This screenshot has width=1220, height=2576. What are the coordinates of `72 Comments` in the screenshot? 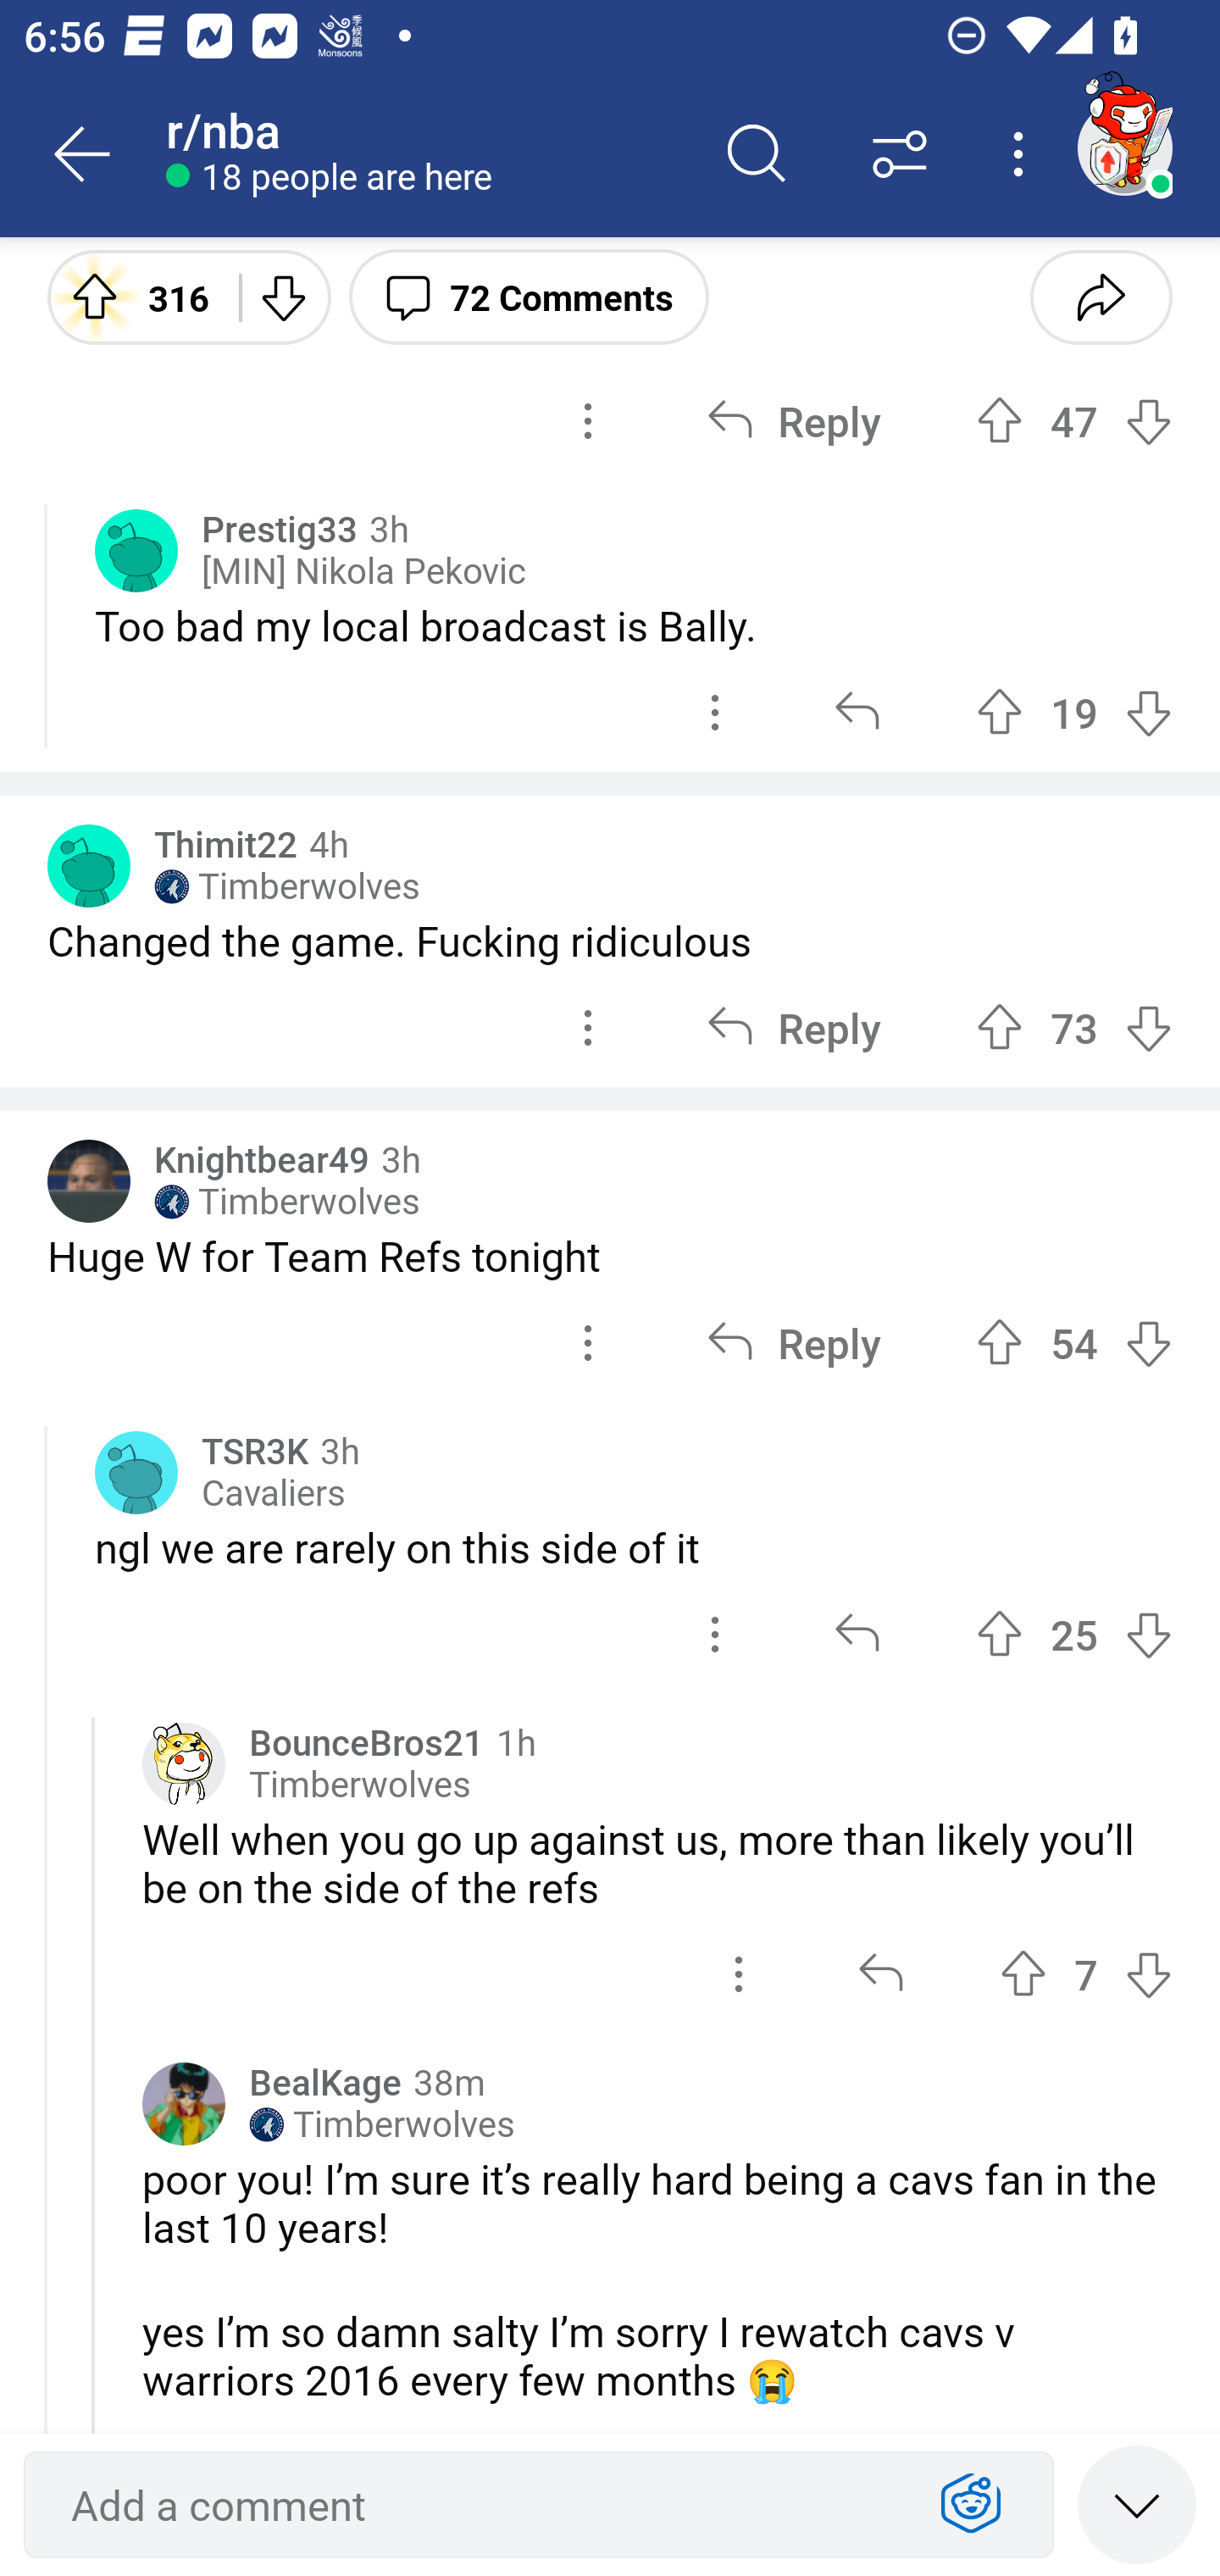 It's located at (529, 296).